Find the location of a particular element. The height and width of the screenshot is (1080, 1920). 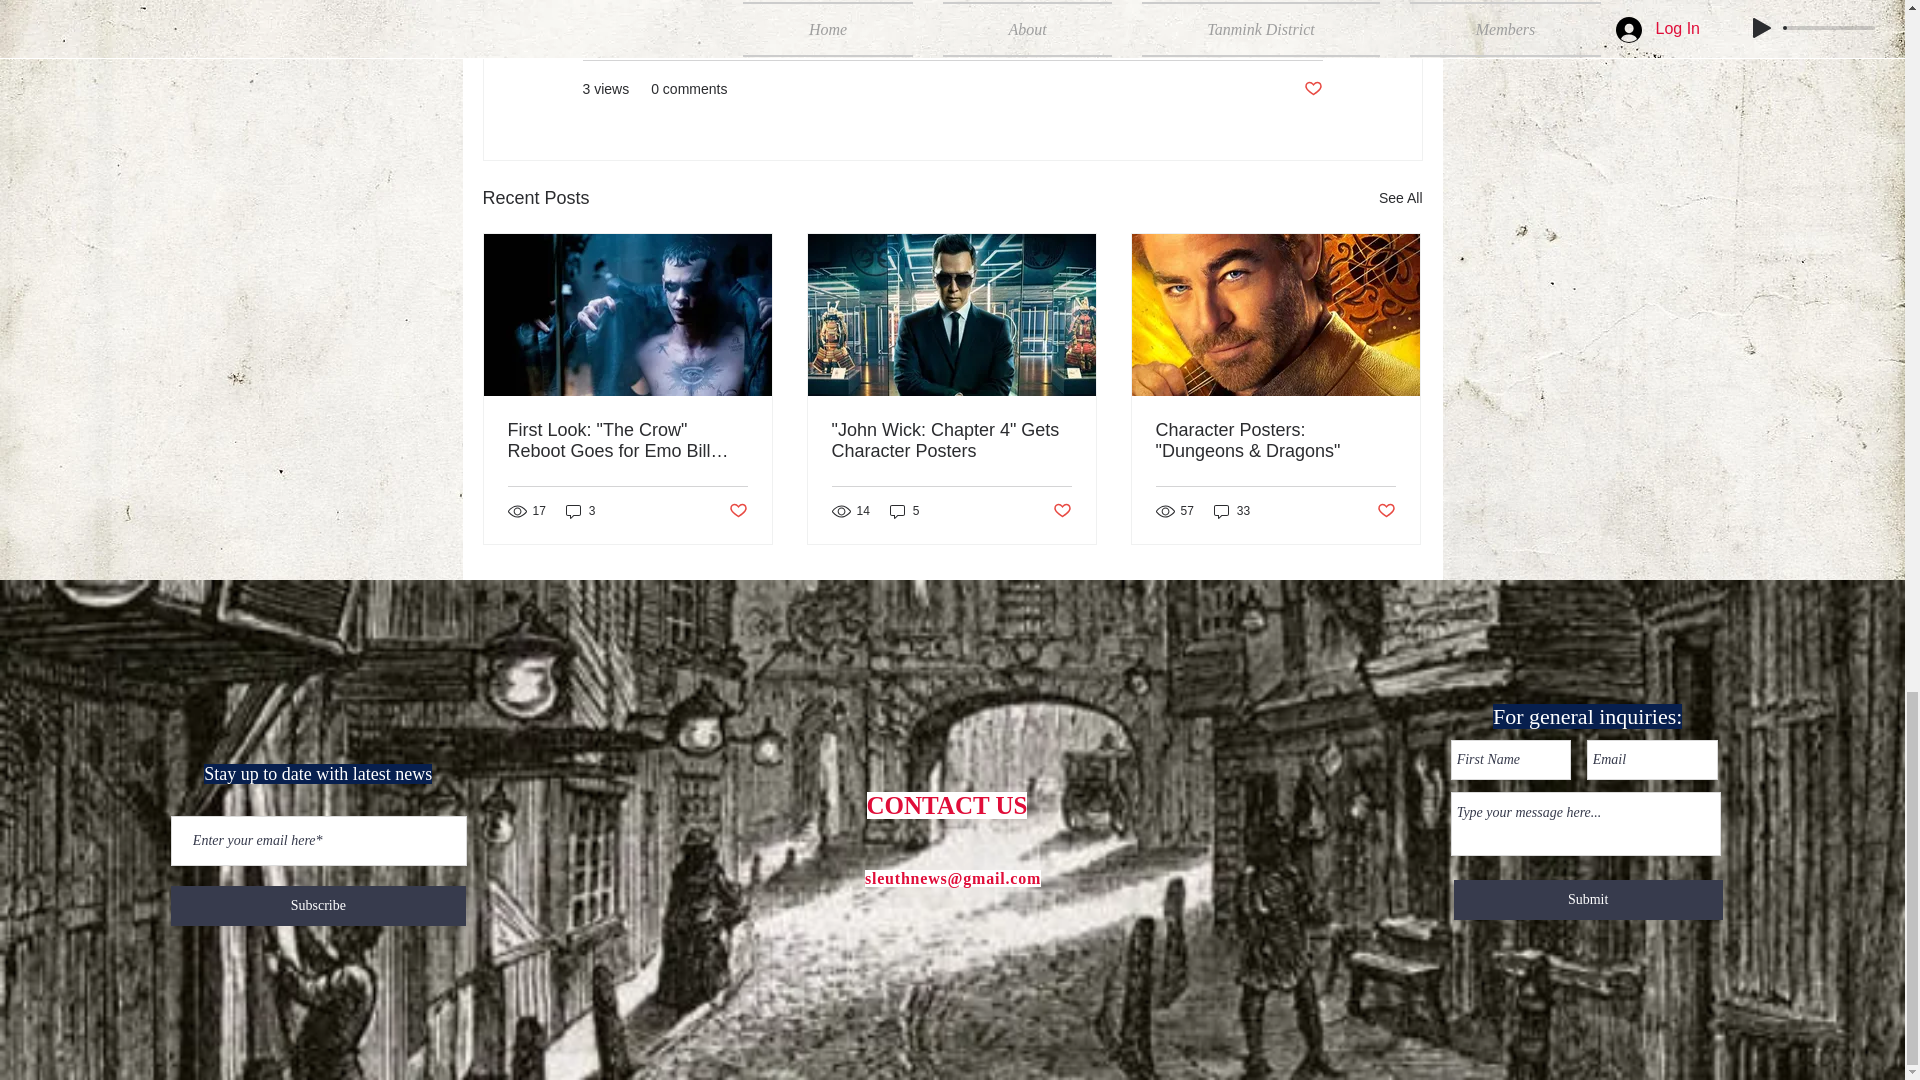

See All is located at coordinates (1400, 198).